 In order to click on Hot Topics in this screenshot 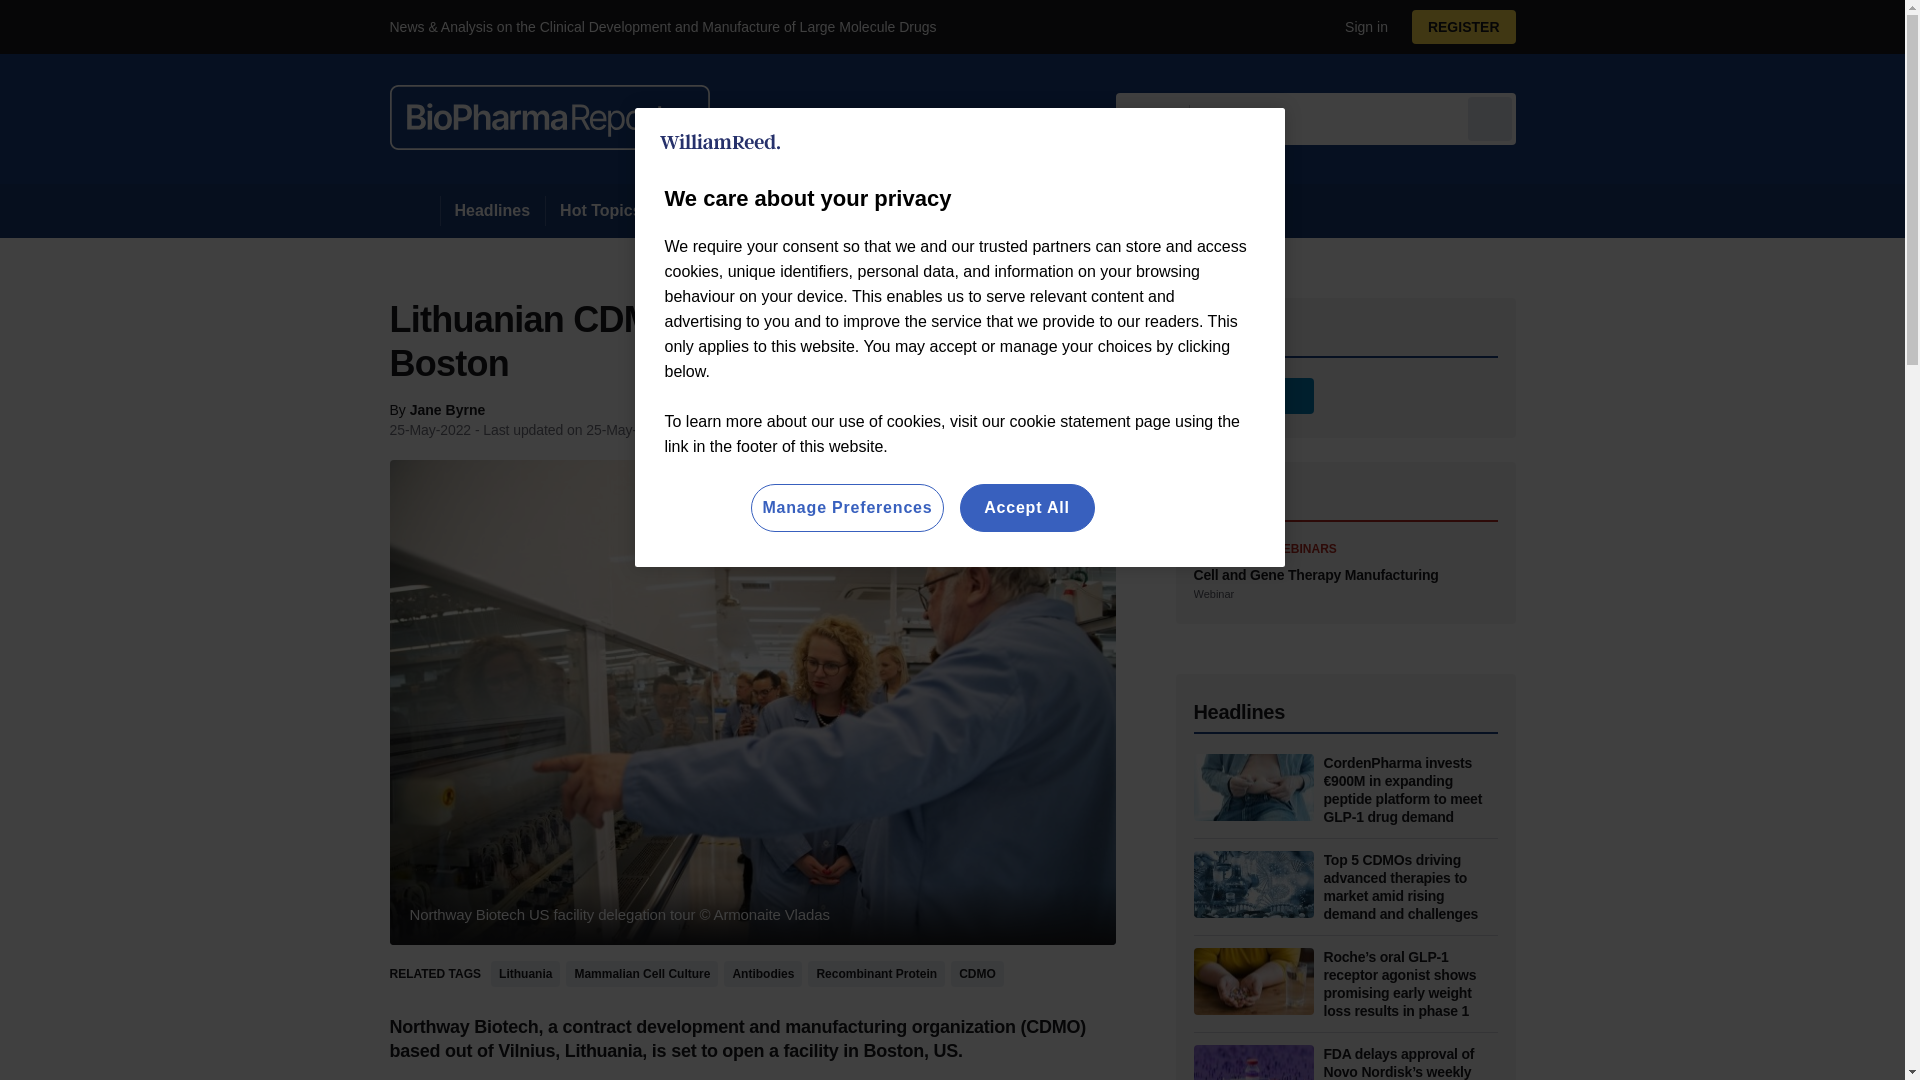, I will do `click(600, 210)`.